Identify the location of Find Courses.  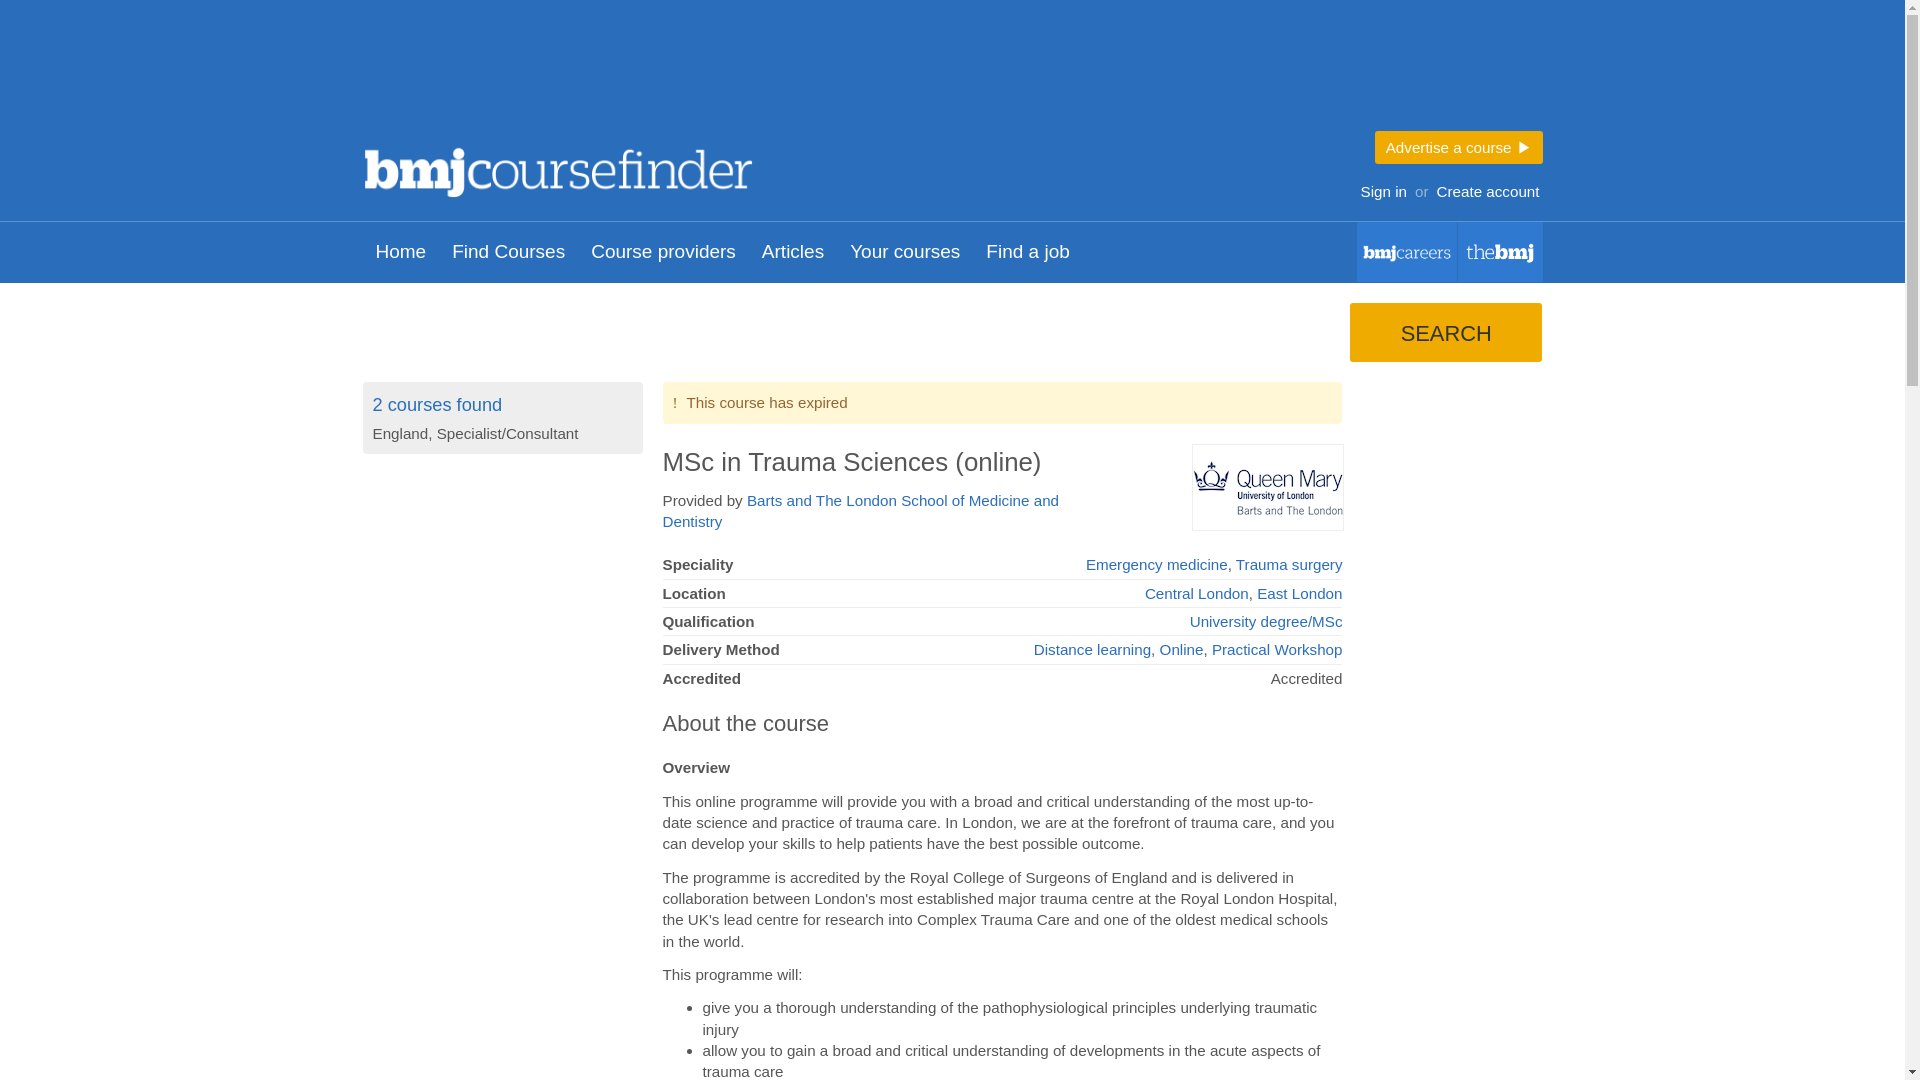
(508, 252).